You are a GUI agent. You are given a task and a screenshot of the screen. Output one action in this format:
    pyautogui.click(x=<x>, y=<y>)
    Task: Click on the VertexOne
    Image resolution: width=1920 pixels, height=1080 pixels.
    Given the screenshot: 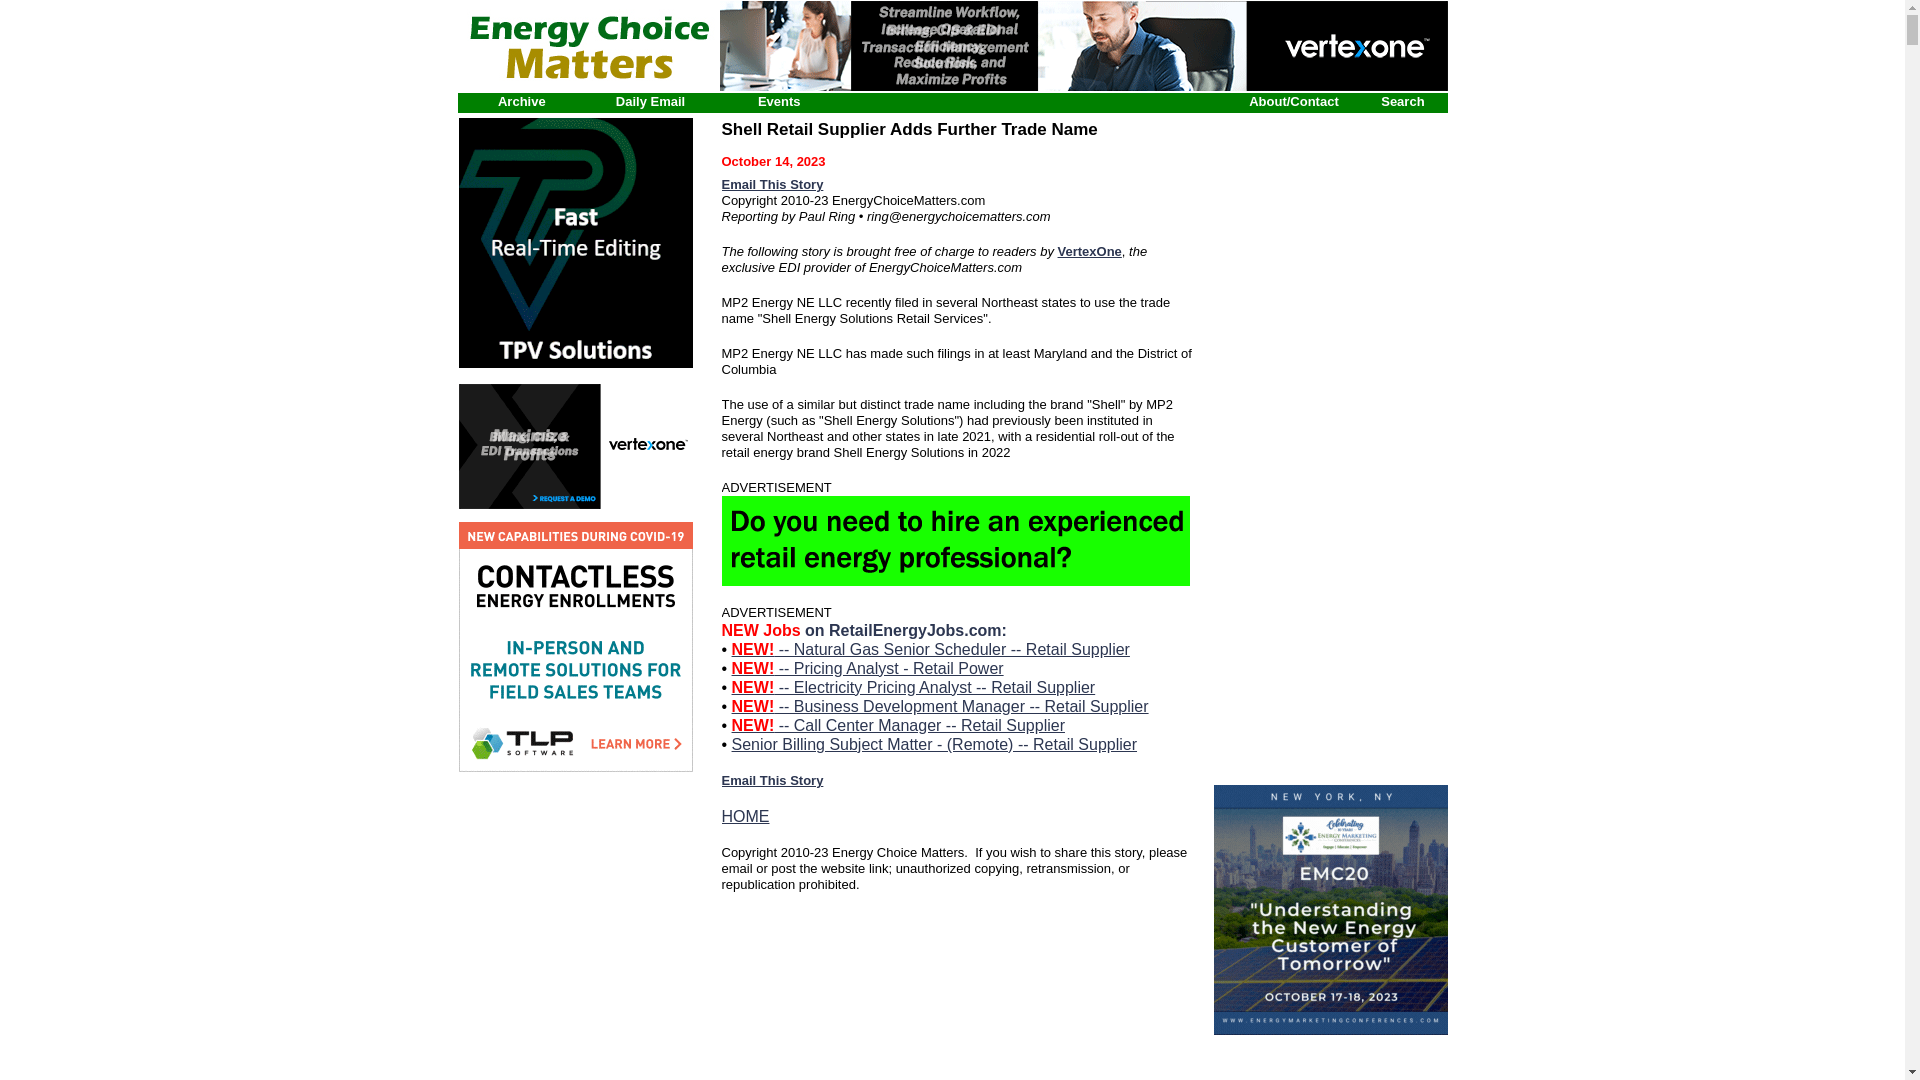 What is the action you would take?
    pyautogui.click(x=1089, y=252)
    